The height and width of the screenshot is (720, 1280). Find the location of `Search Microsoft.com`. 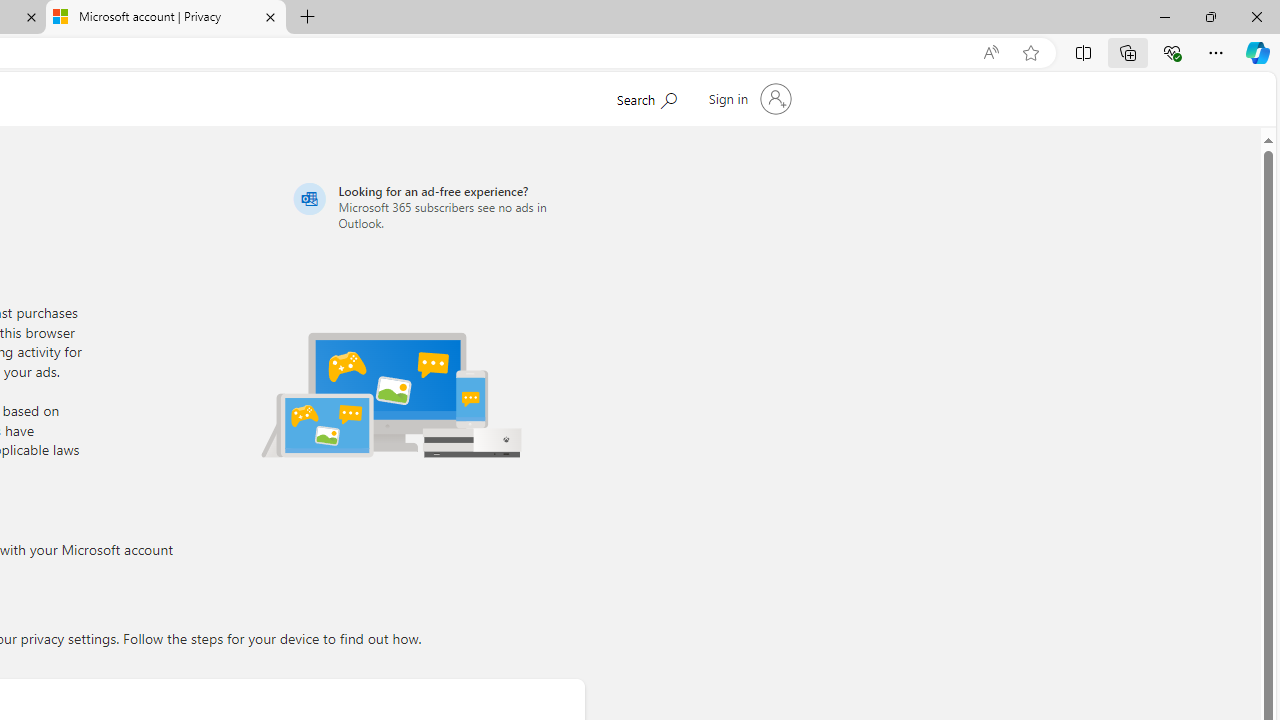

Search Microsoft.com is located at coordinates (646, 97).